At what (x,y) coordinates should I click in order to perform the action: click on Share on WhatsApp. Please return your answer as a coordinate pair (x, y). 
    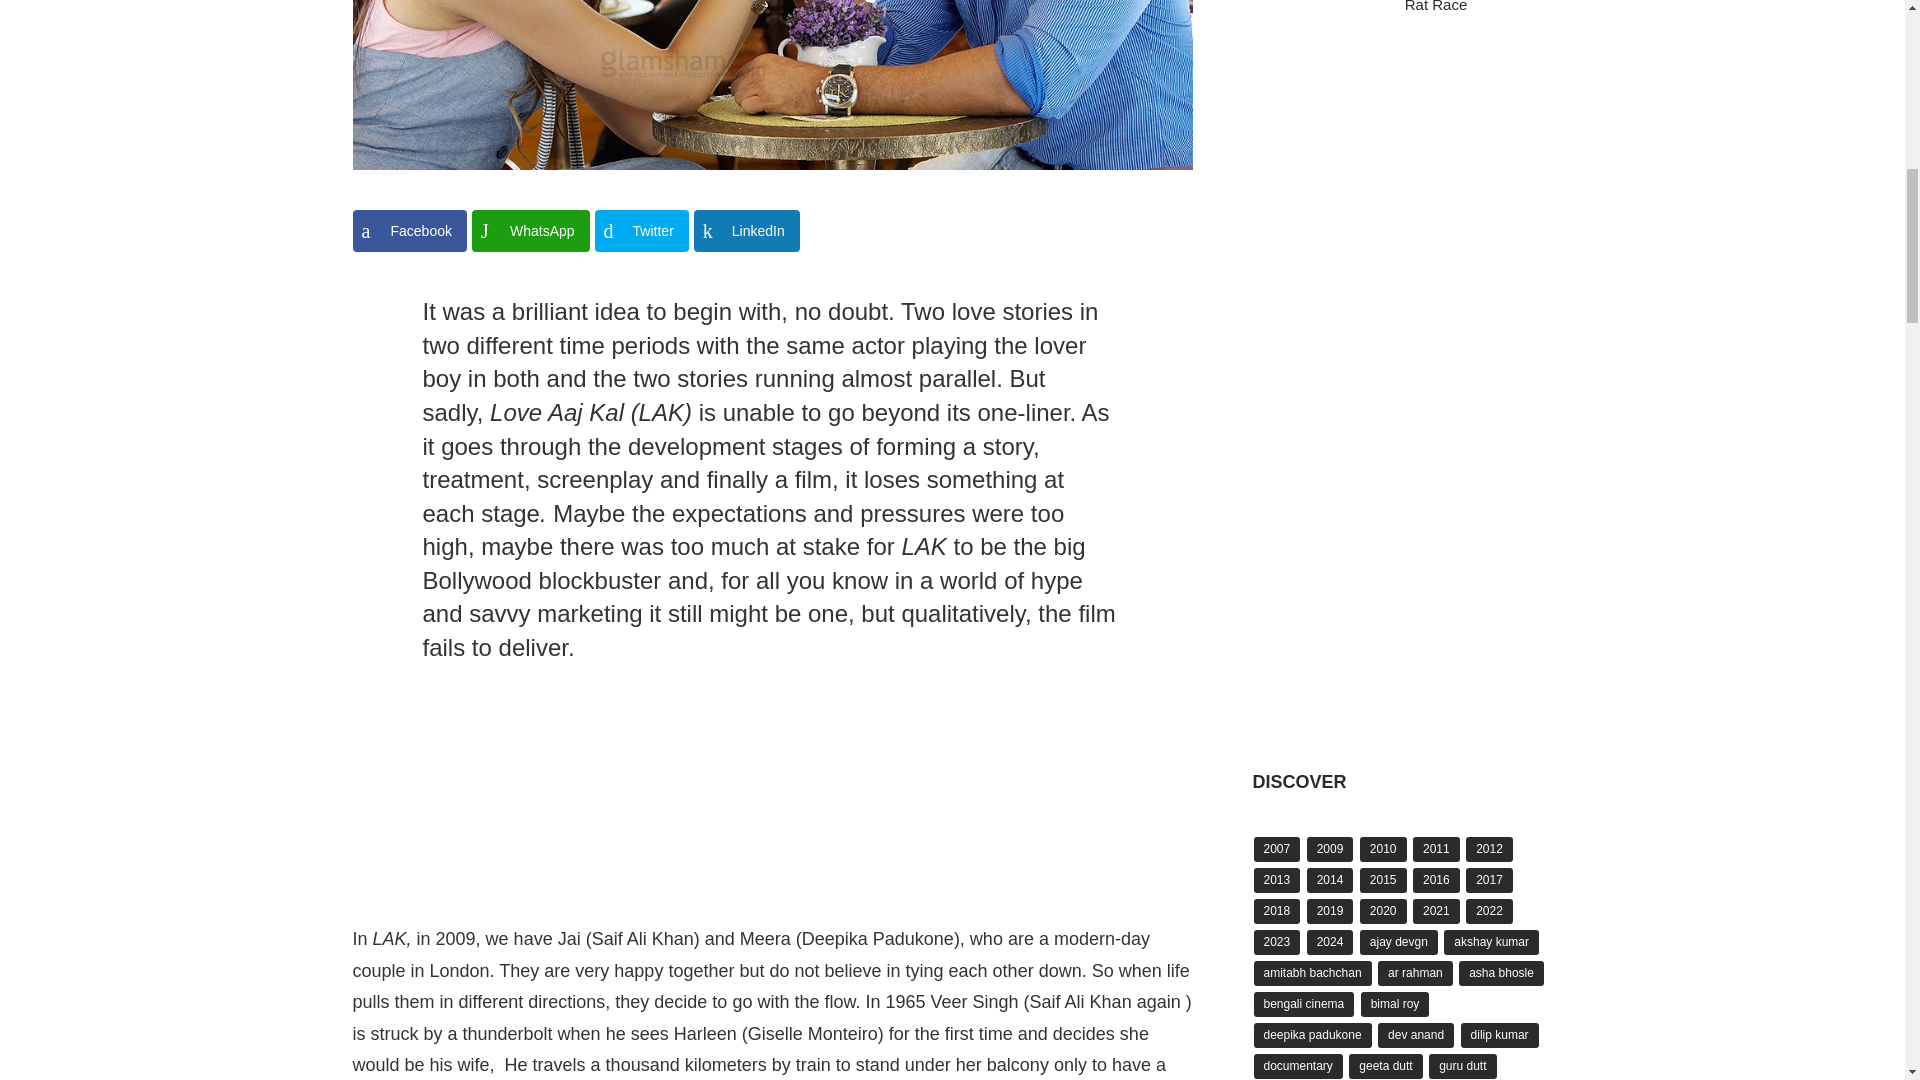
    Looking at the image, I should click on (530, 230).